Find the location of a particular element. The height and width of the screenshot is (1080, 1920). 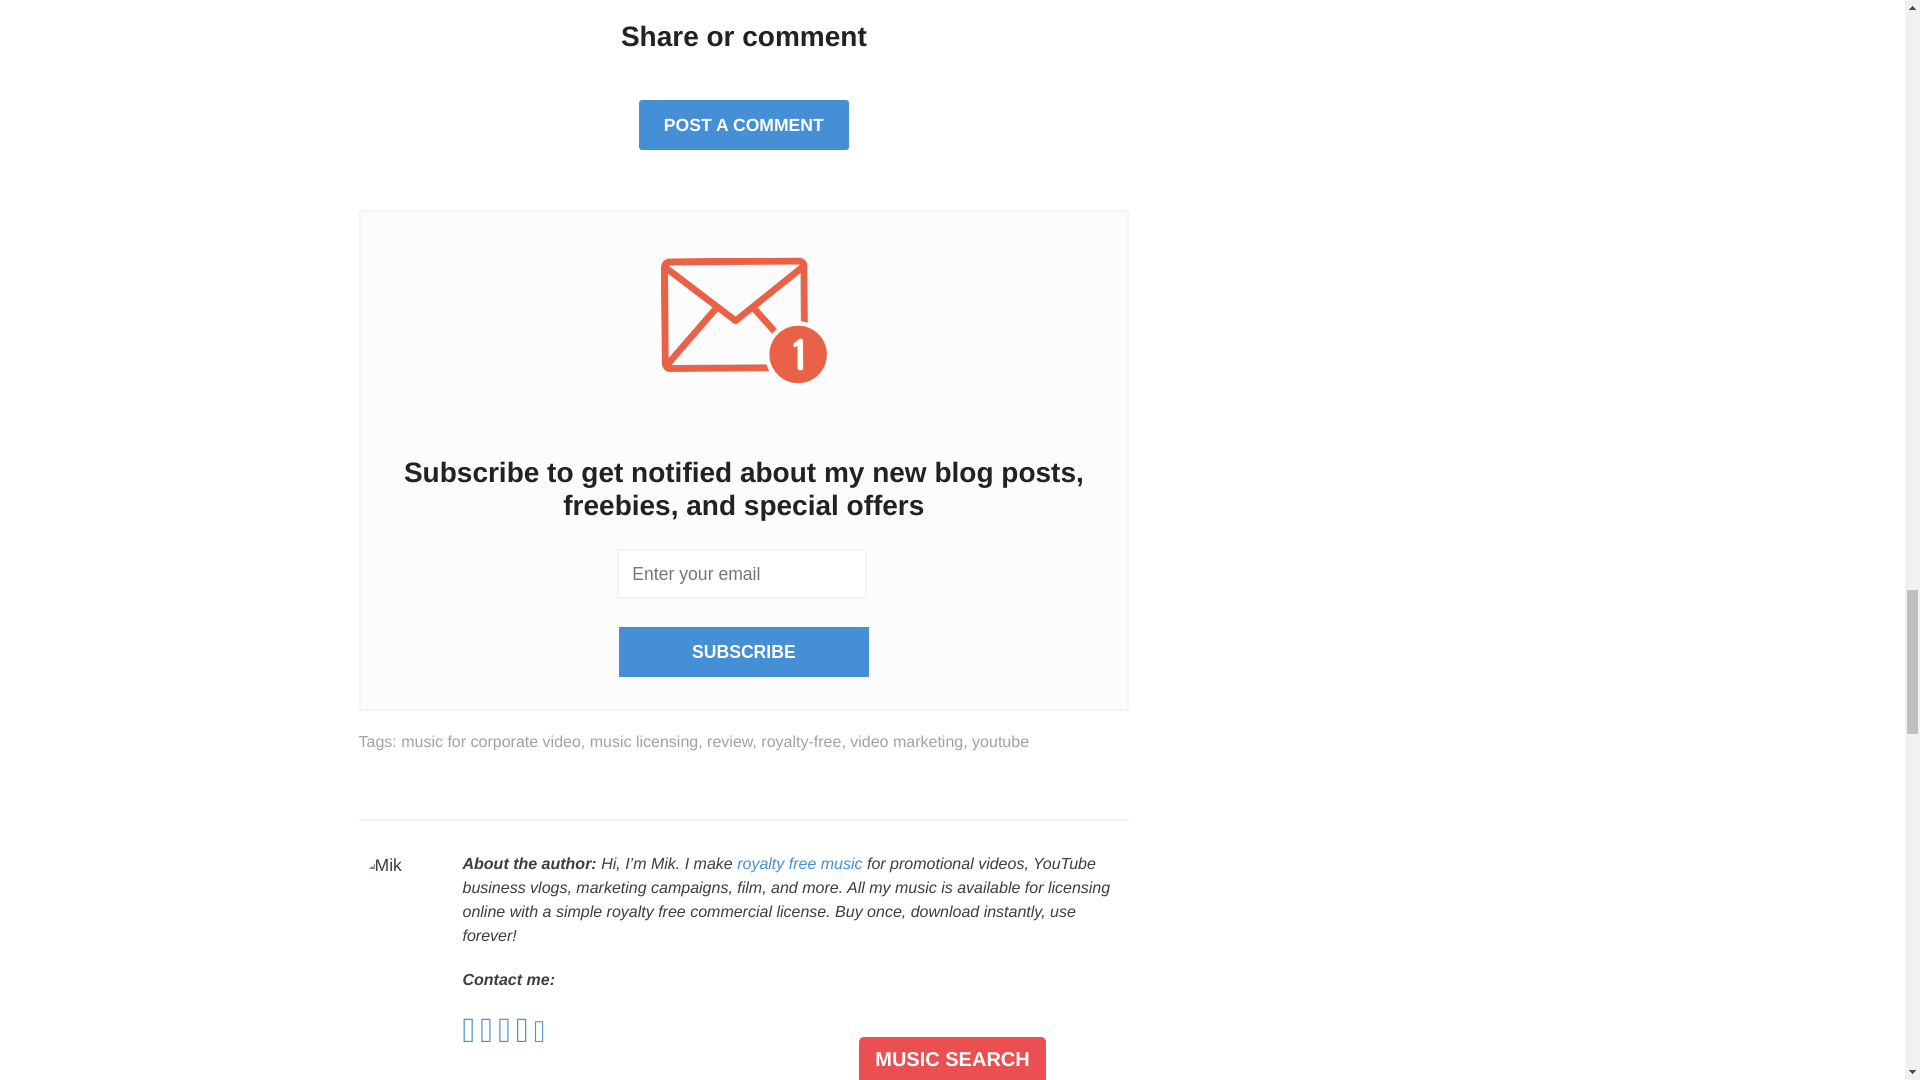

royalty-free is located at coordinates (800, 742).